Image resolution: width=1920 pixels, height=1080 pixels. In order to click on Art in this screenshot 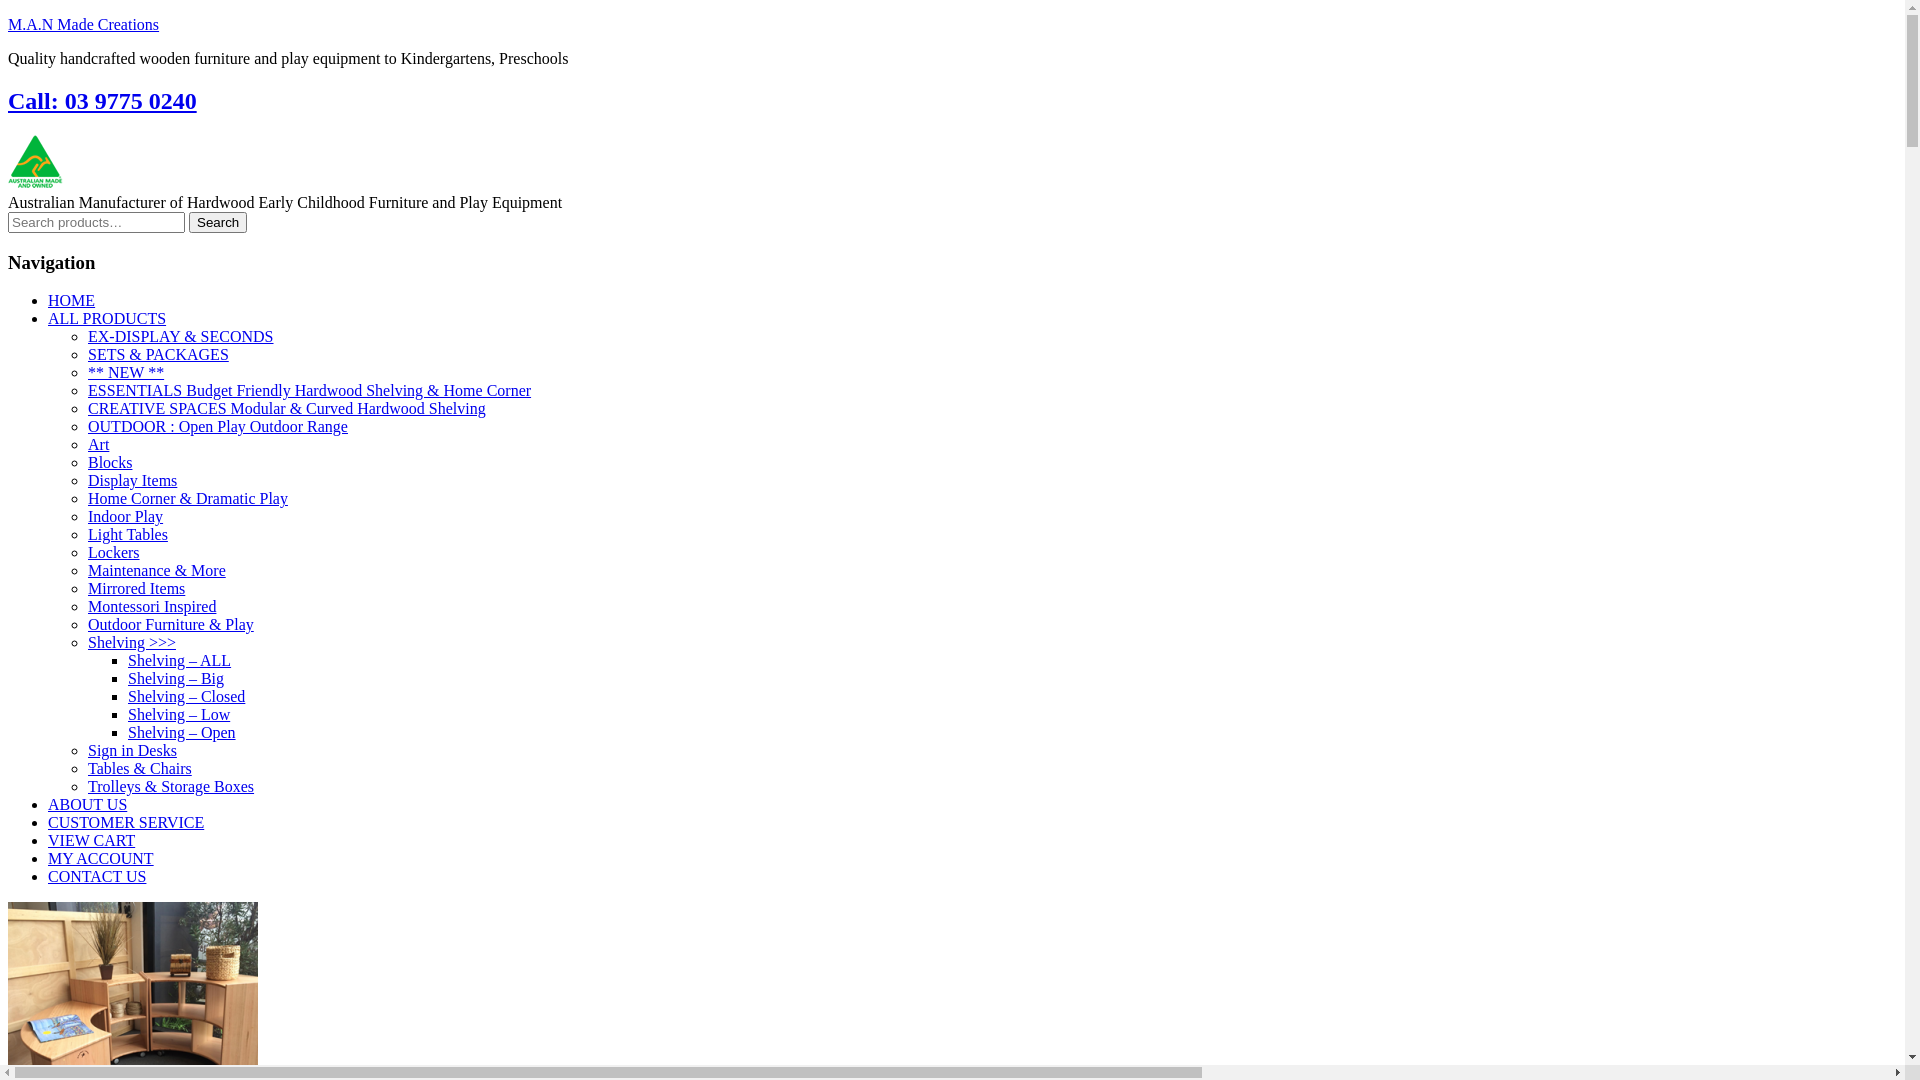, I will do `click(98, 444)`.